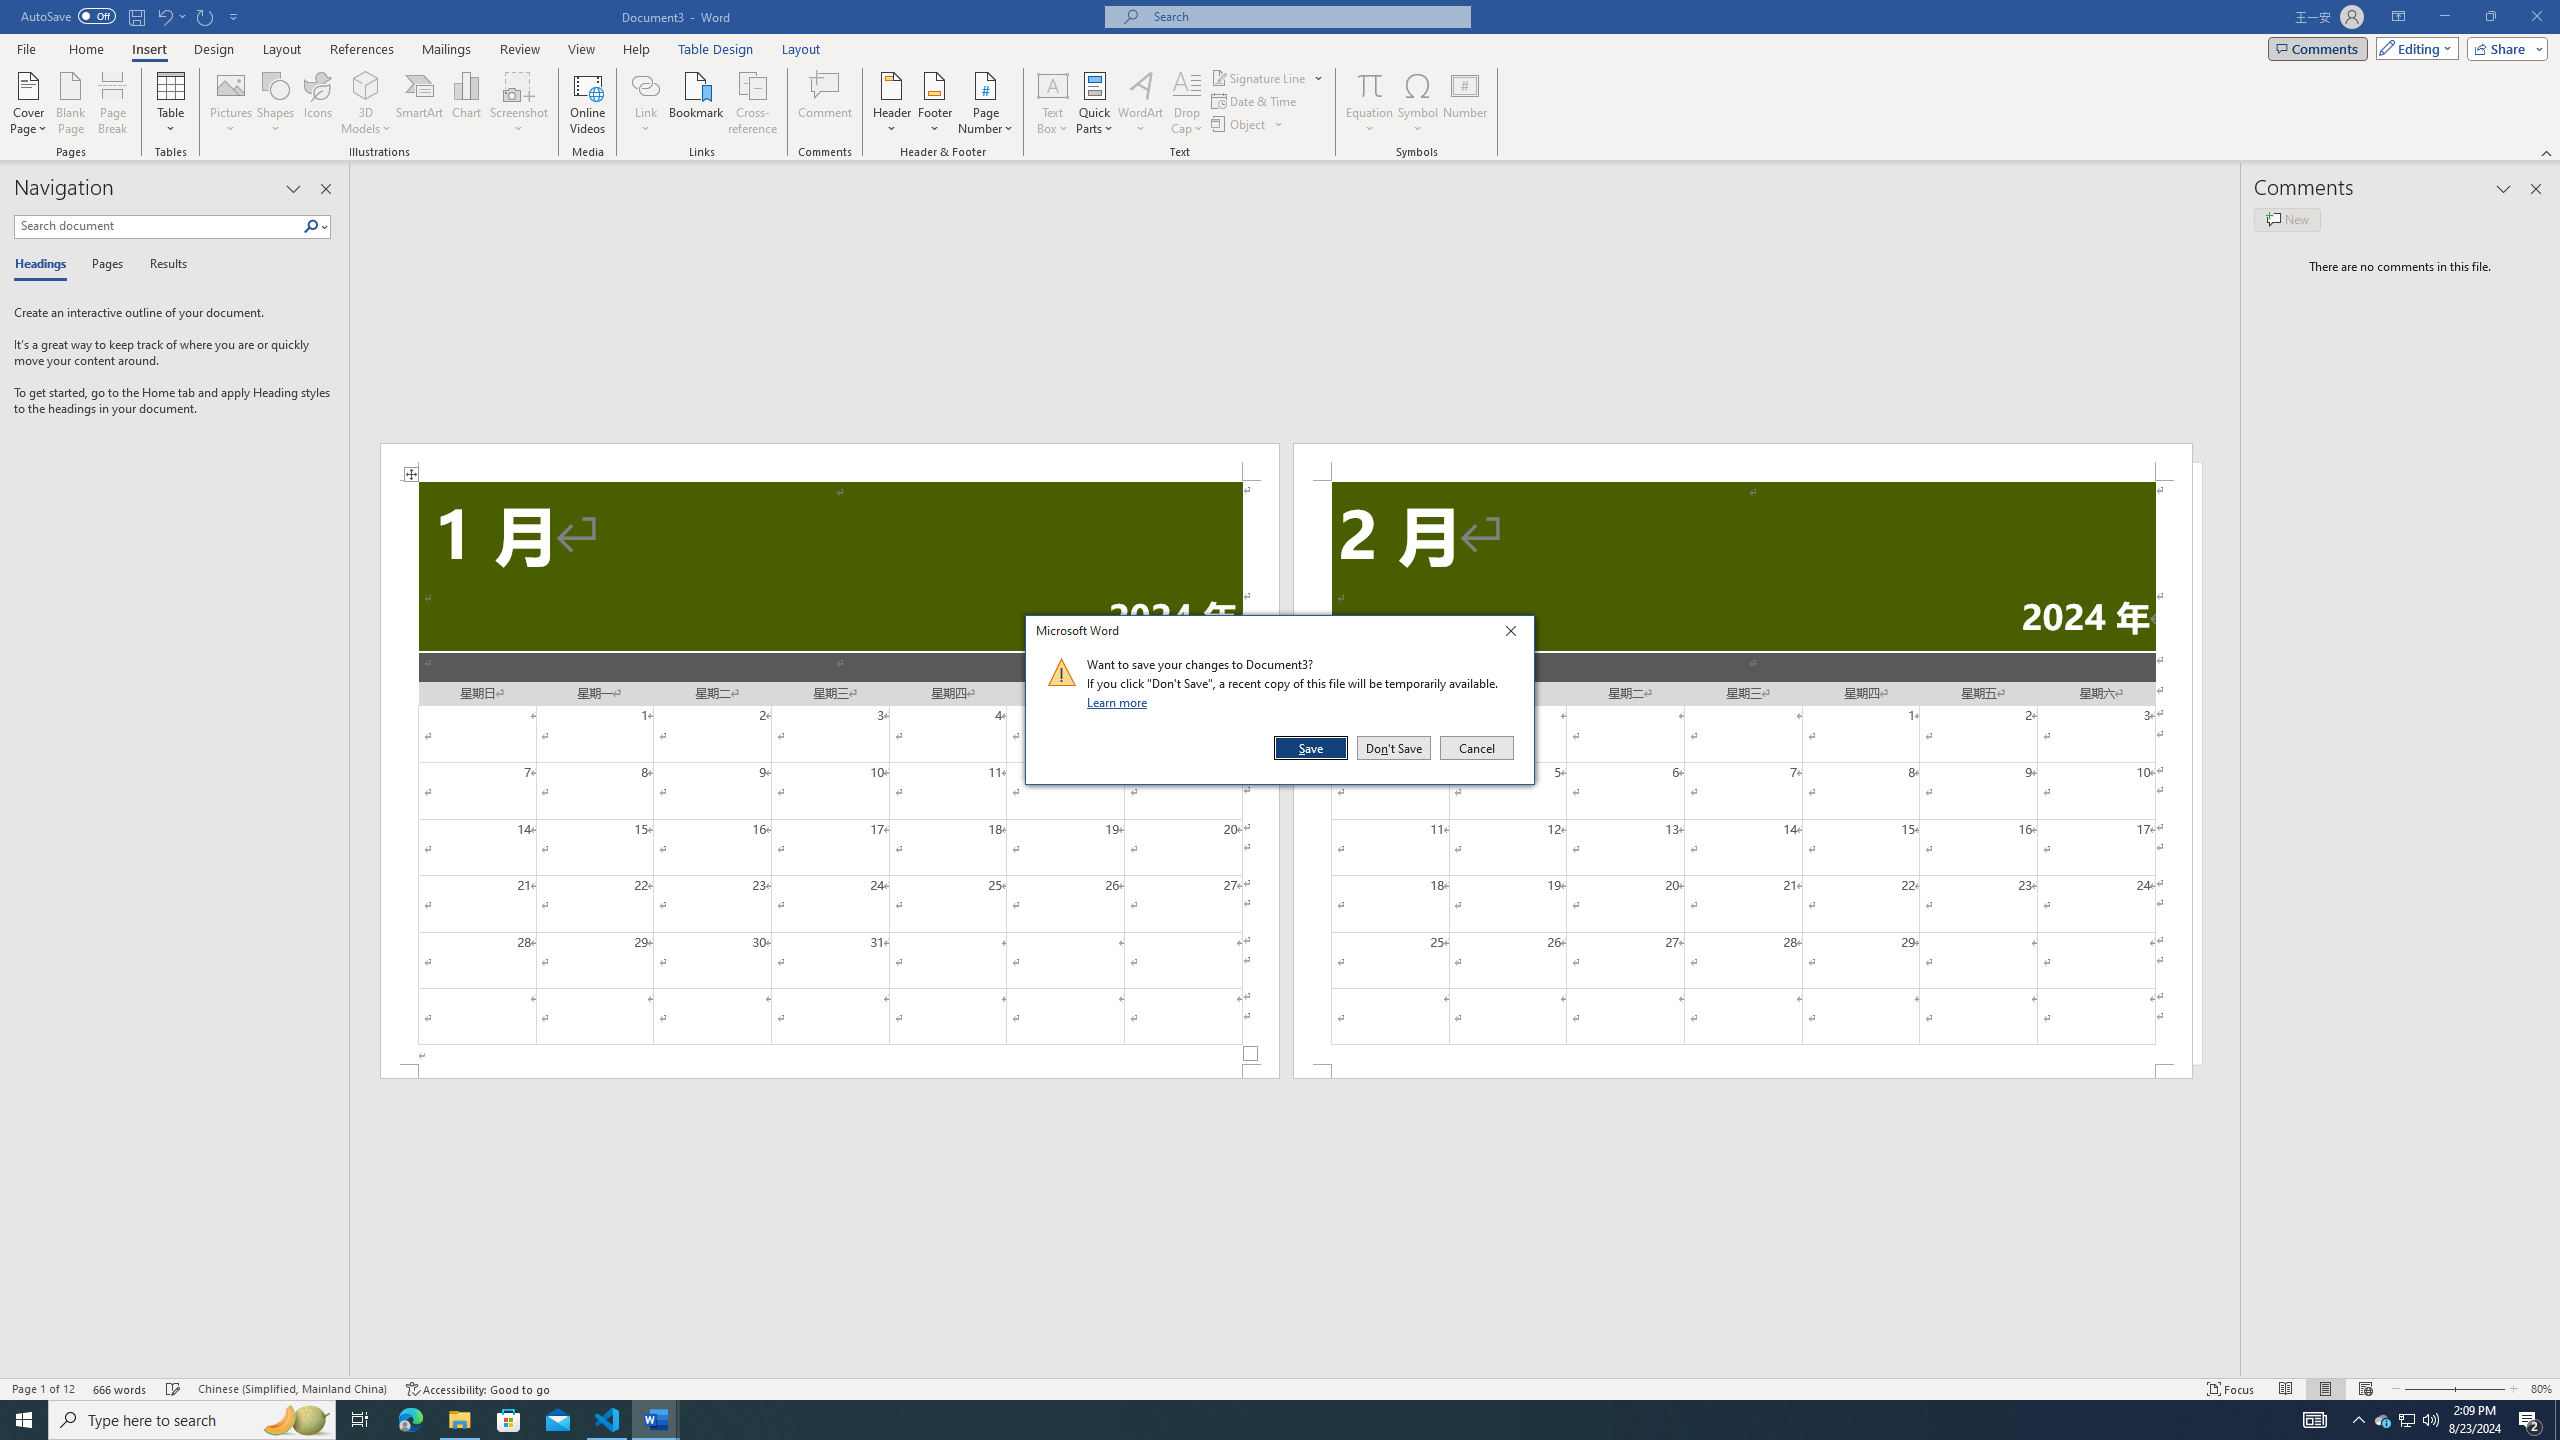 The width and height of the screenshot is (2560, 1440). Describe the element at coordinates (466, 103) in the screenshot. I see `Chart...` at that location.